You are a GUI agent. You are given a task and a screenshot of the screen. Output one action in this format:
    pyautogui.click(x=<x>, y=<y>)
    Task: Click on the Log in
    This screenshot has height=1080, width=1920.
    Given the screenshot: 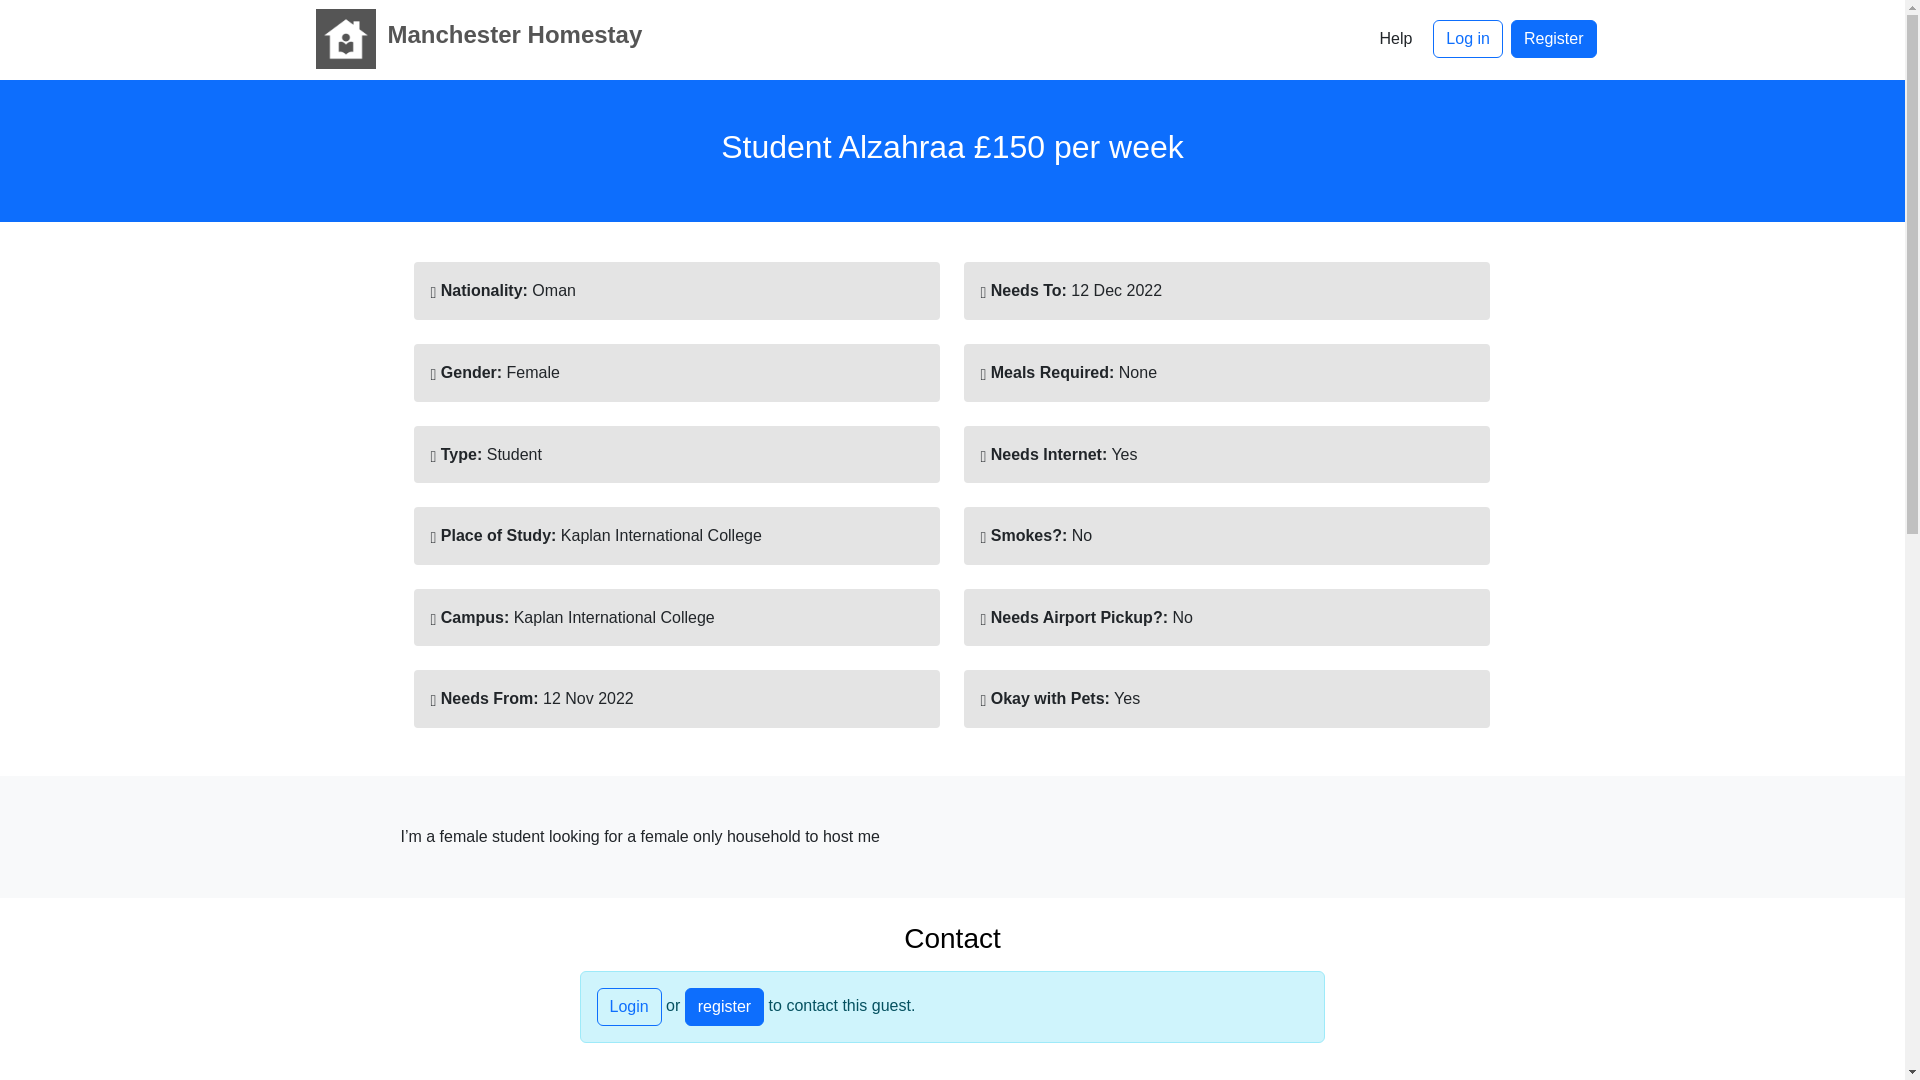 What is the action you would take?
    pyautogui.click(x=1468, y=39)
    